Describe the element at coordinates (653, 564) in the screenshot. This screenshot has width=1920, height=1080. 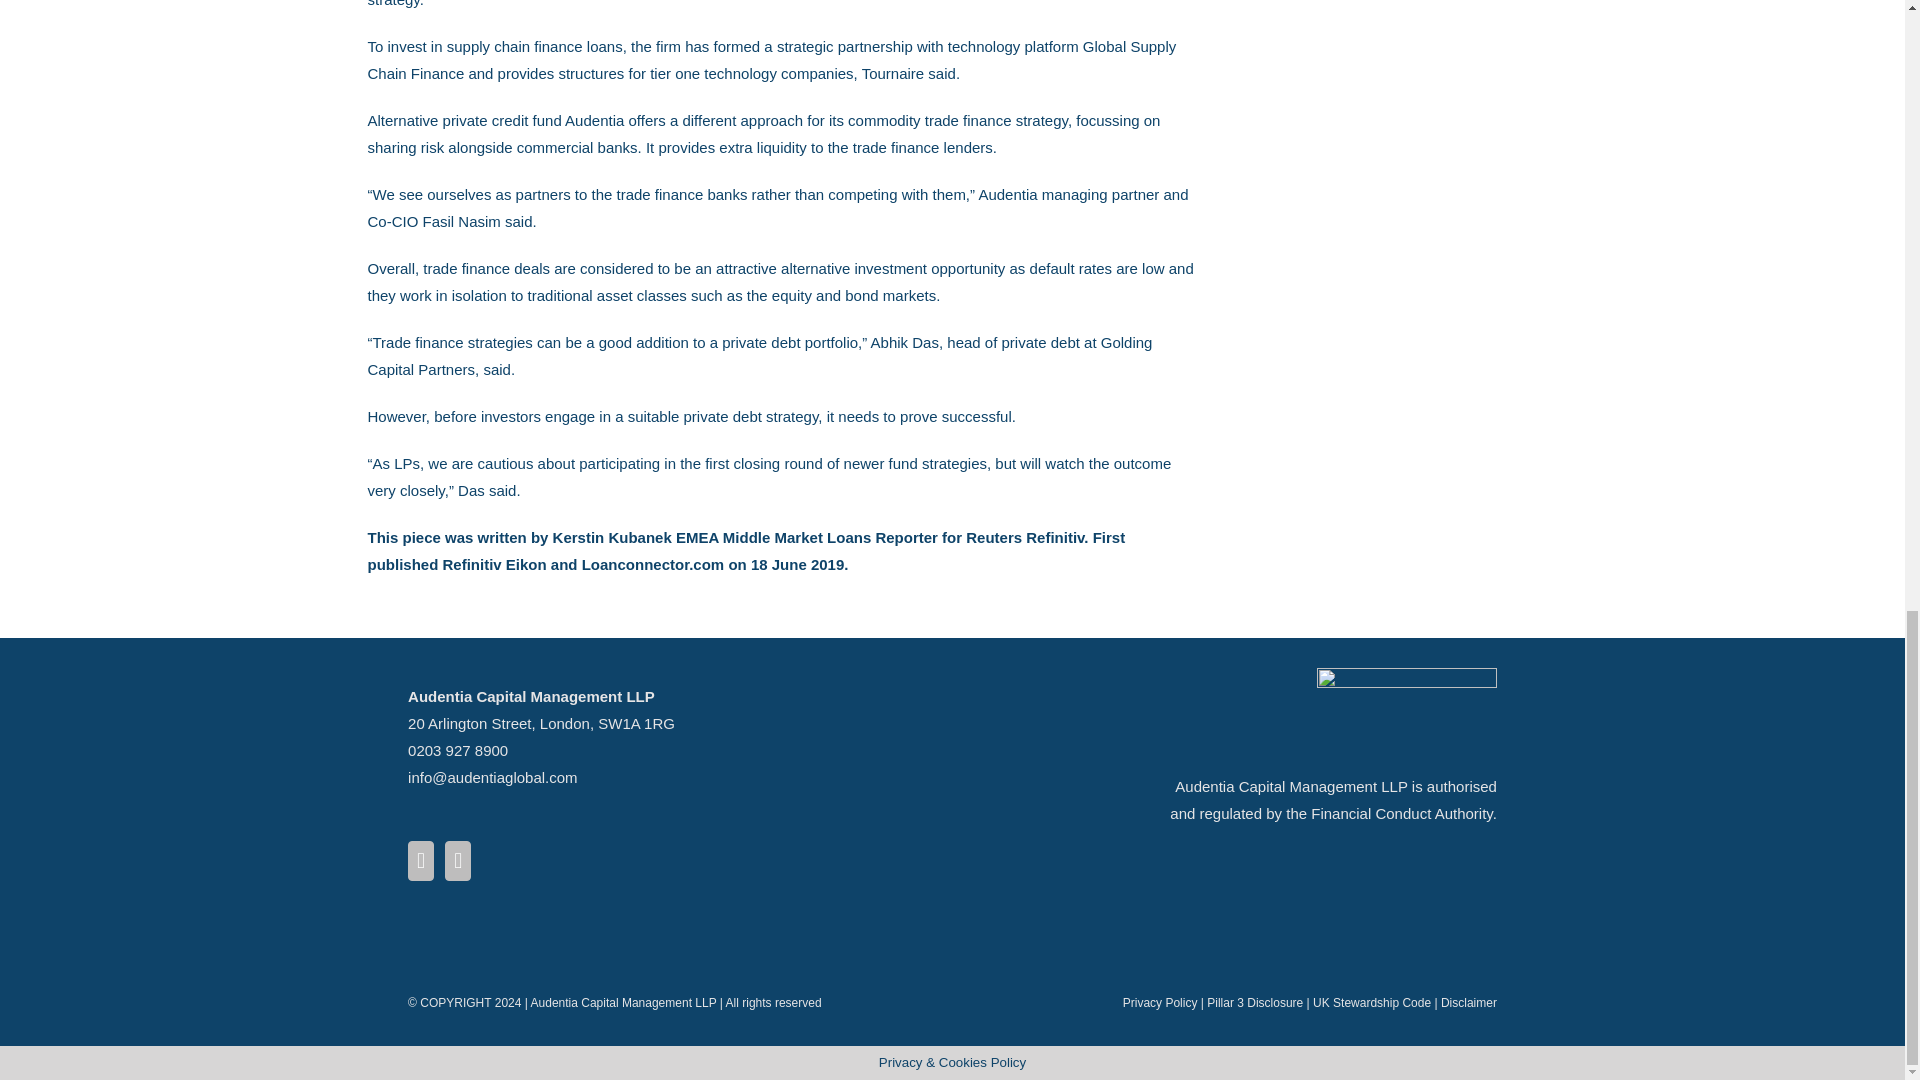
I see `Loanconnector.com` at that location.